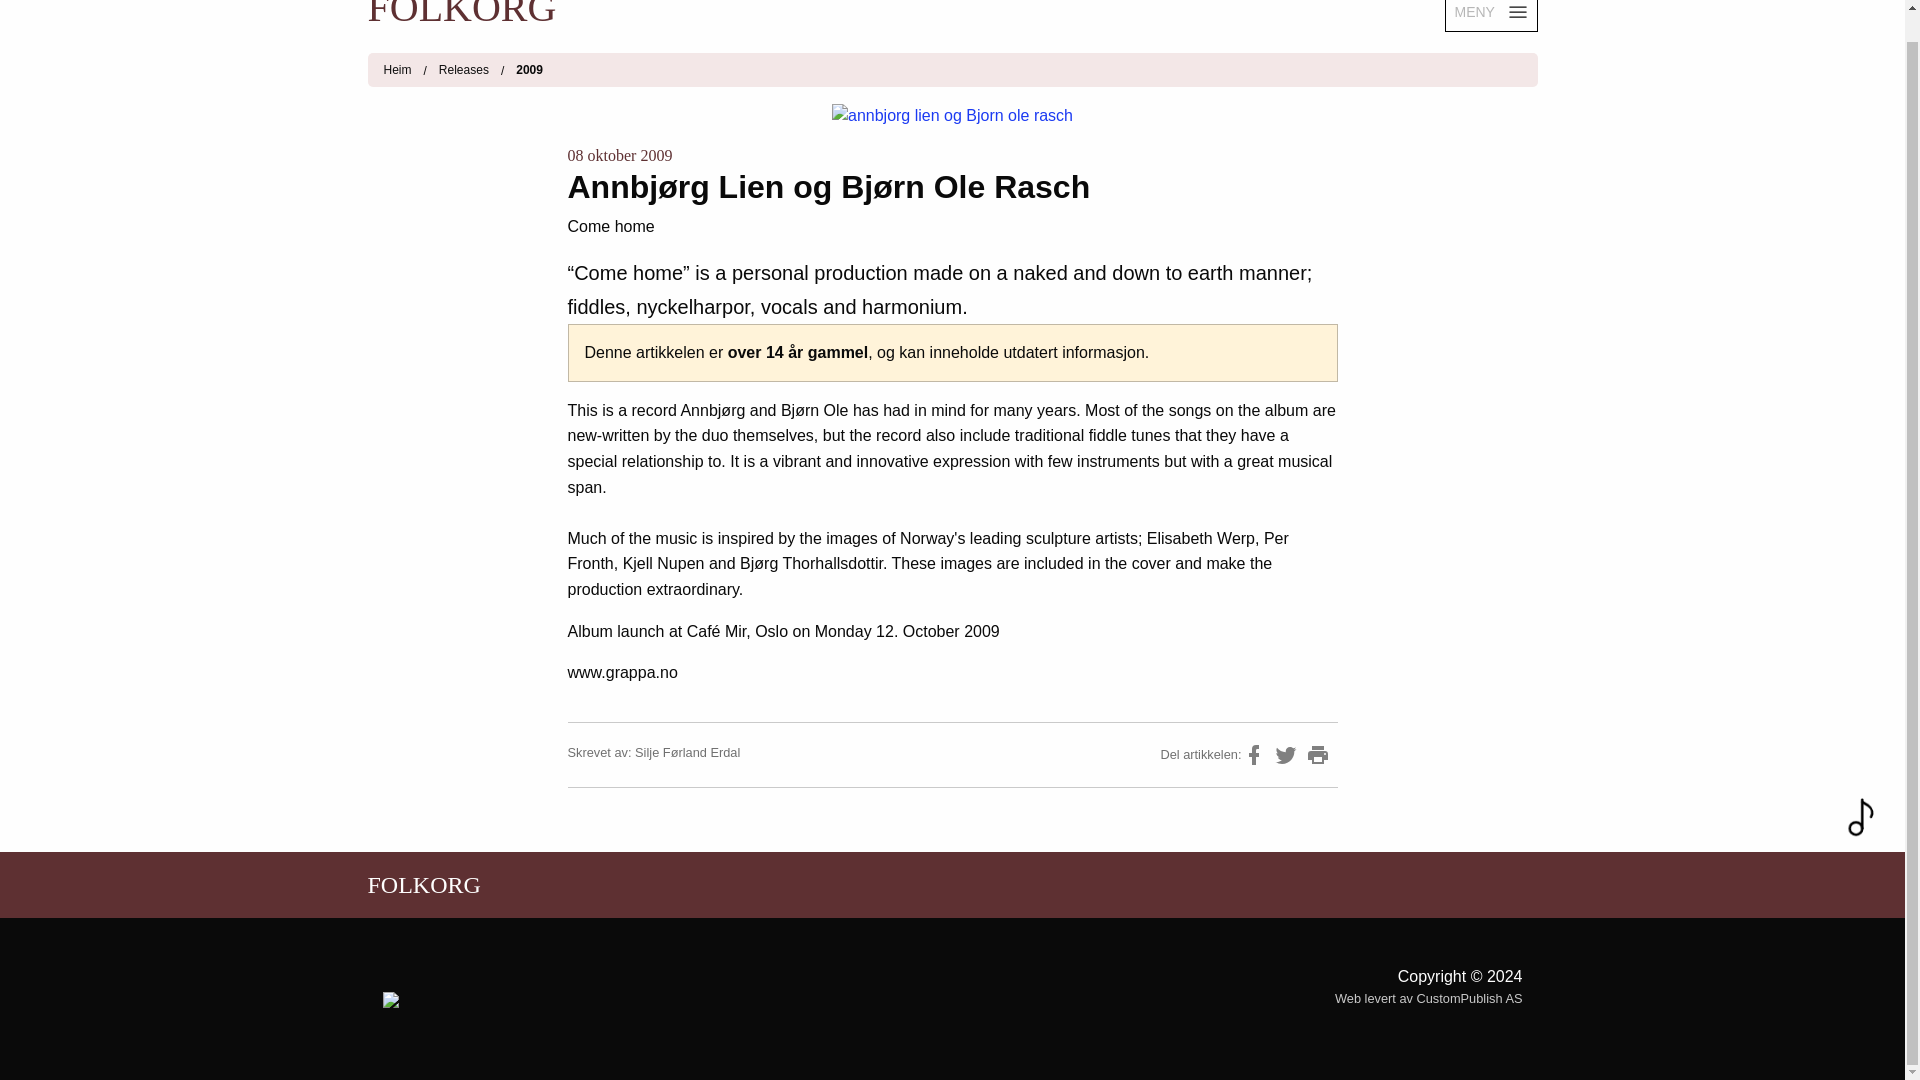  What do you see at coordinates (1318, 754) in the screenshot?
I see `Skriv ut` at bounding box center [1318, 754].